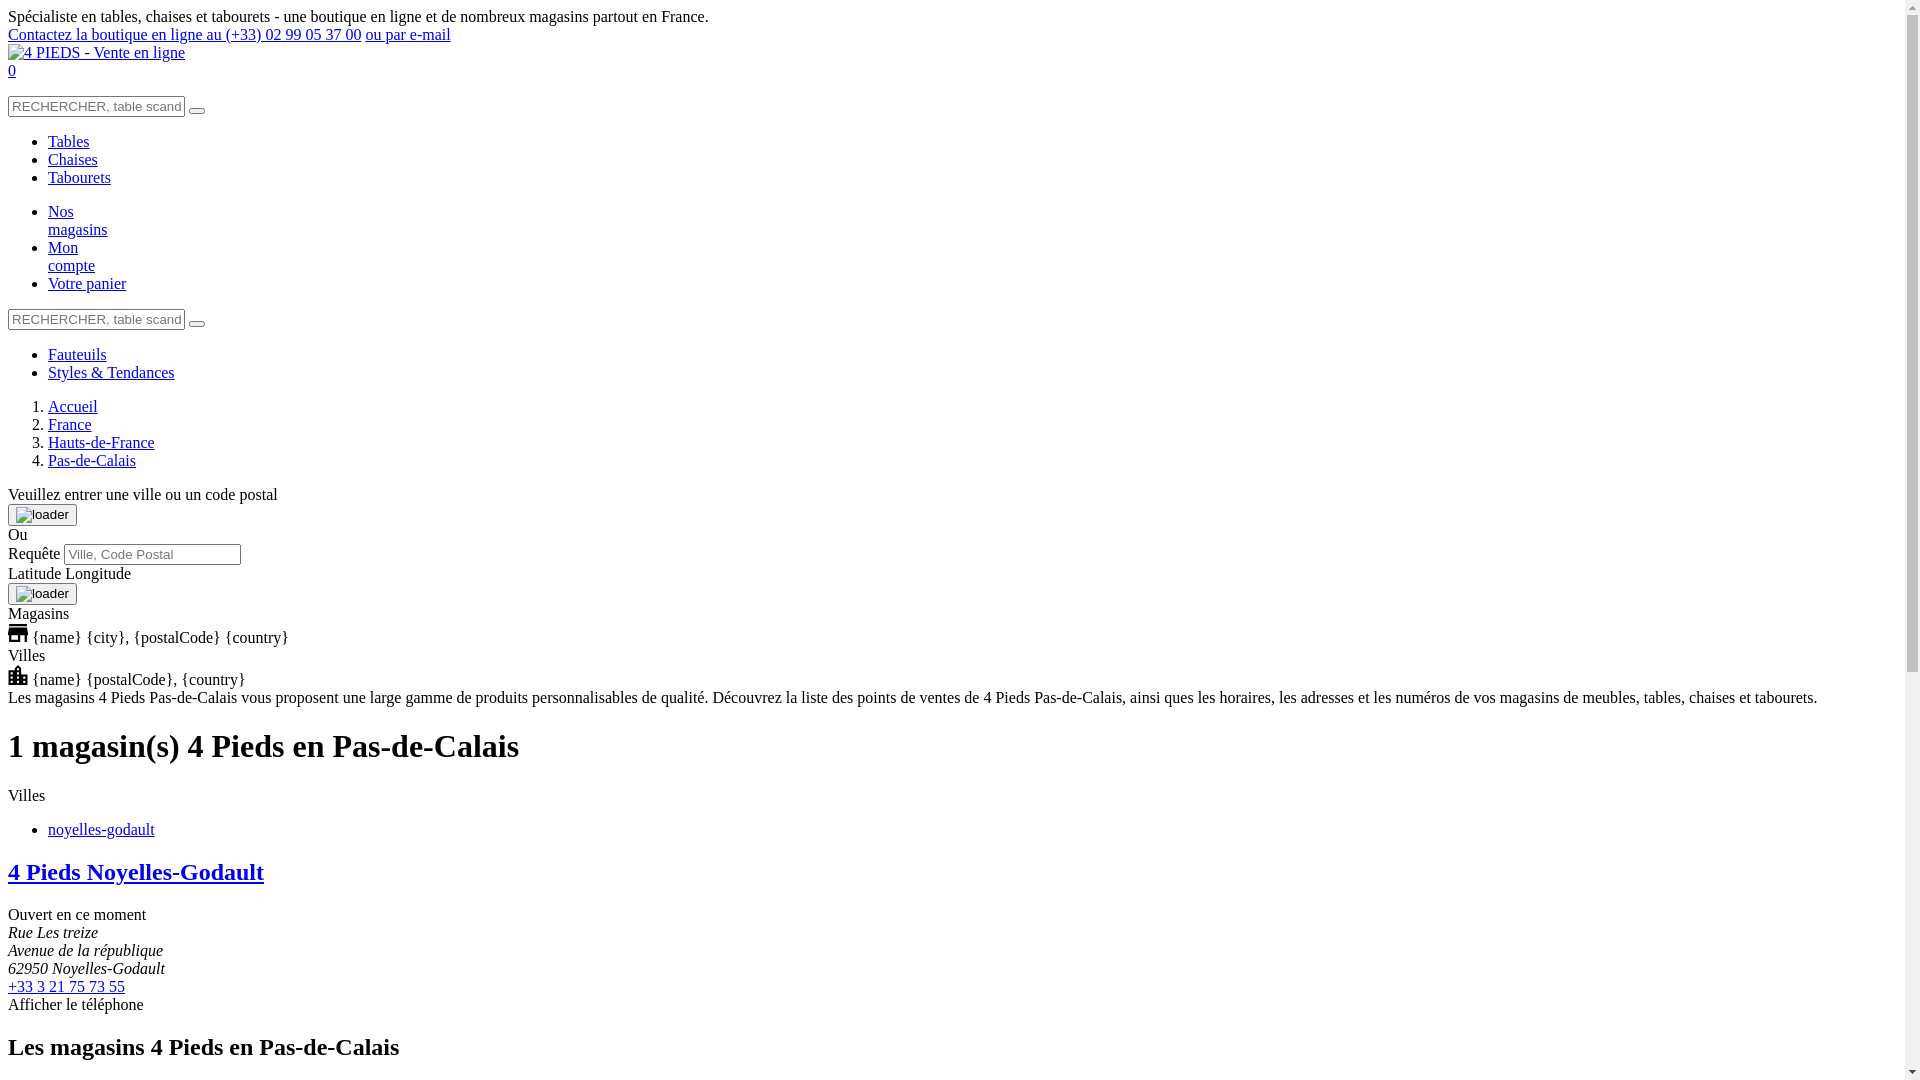 The height and width of the screenshot is (1080, 1920). I want to click on Hauts-de-France, so click(102, 442).